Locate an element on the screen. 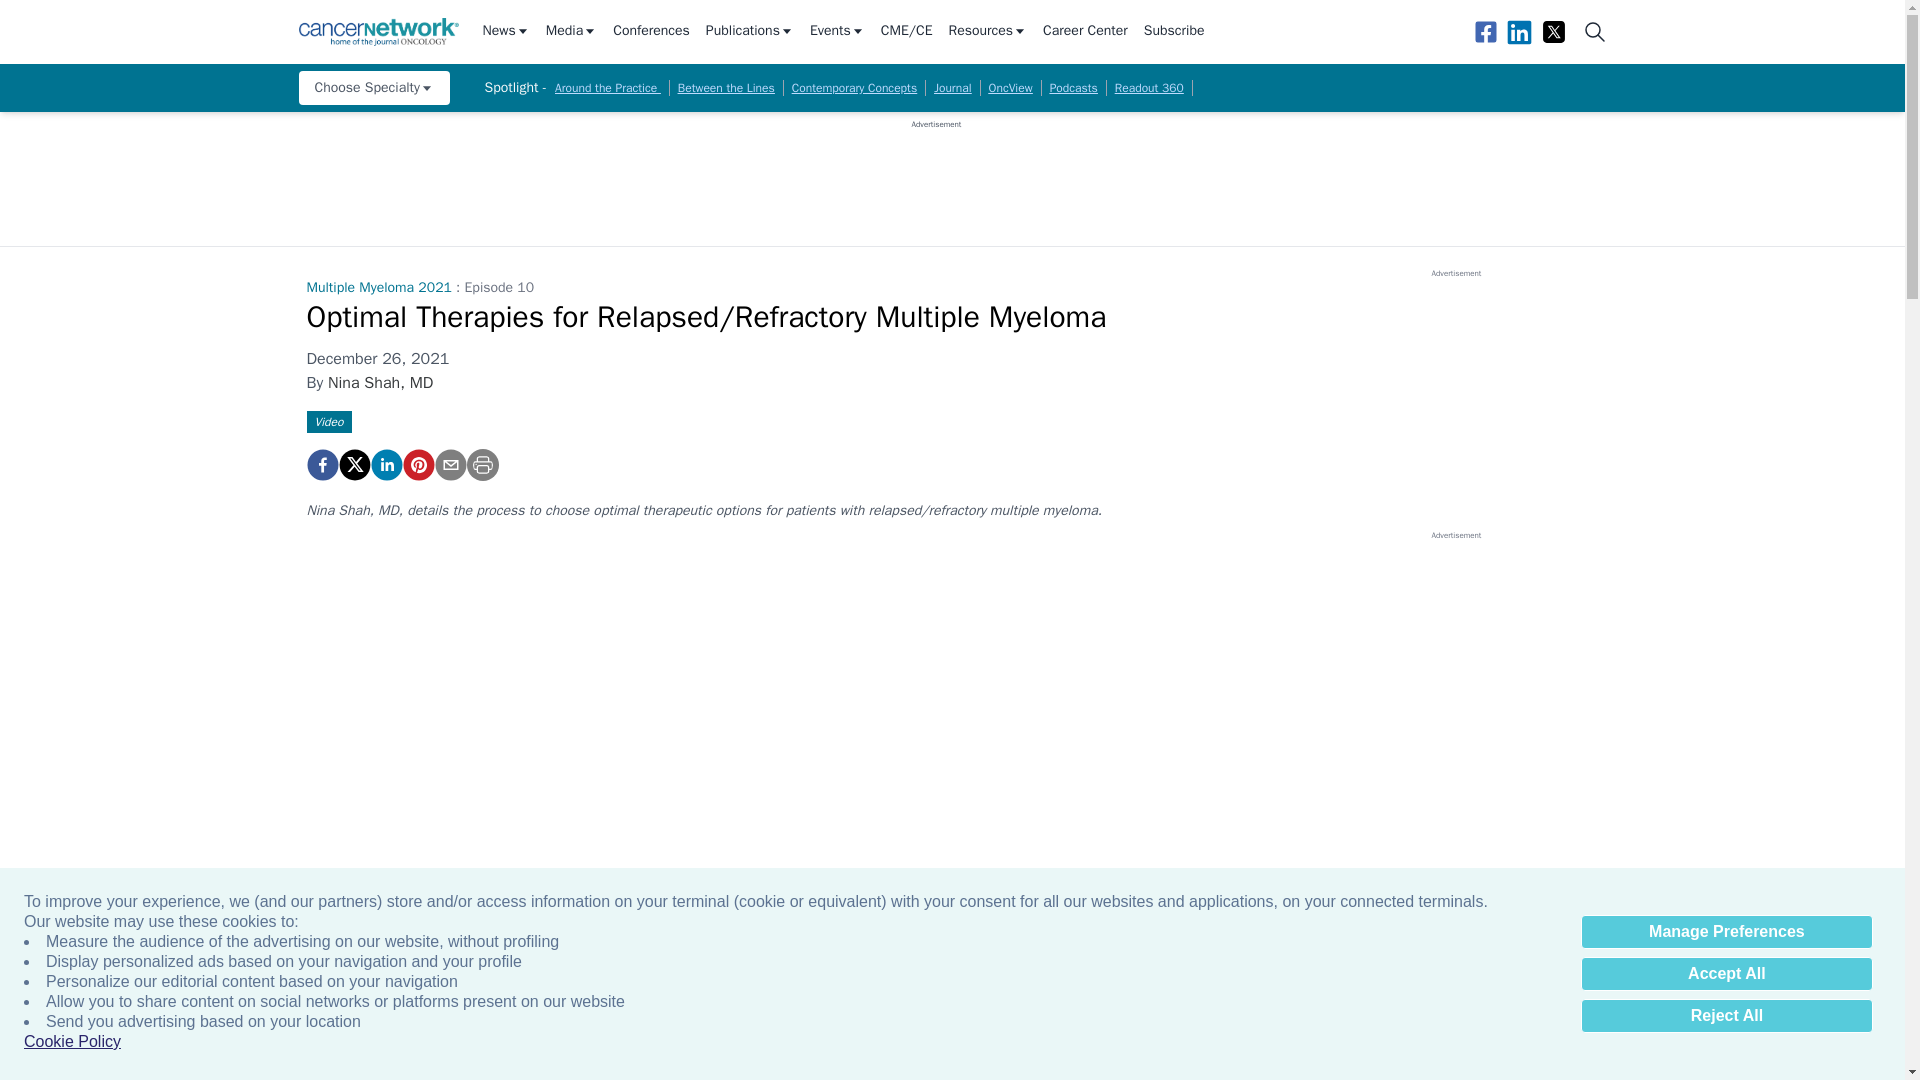 The height and width of the screenshot is (1080, 1920). Accept All is located at coordinates (1726, 974).